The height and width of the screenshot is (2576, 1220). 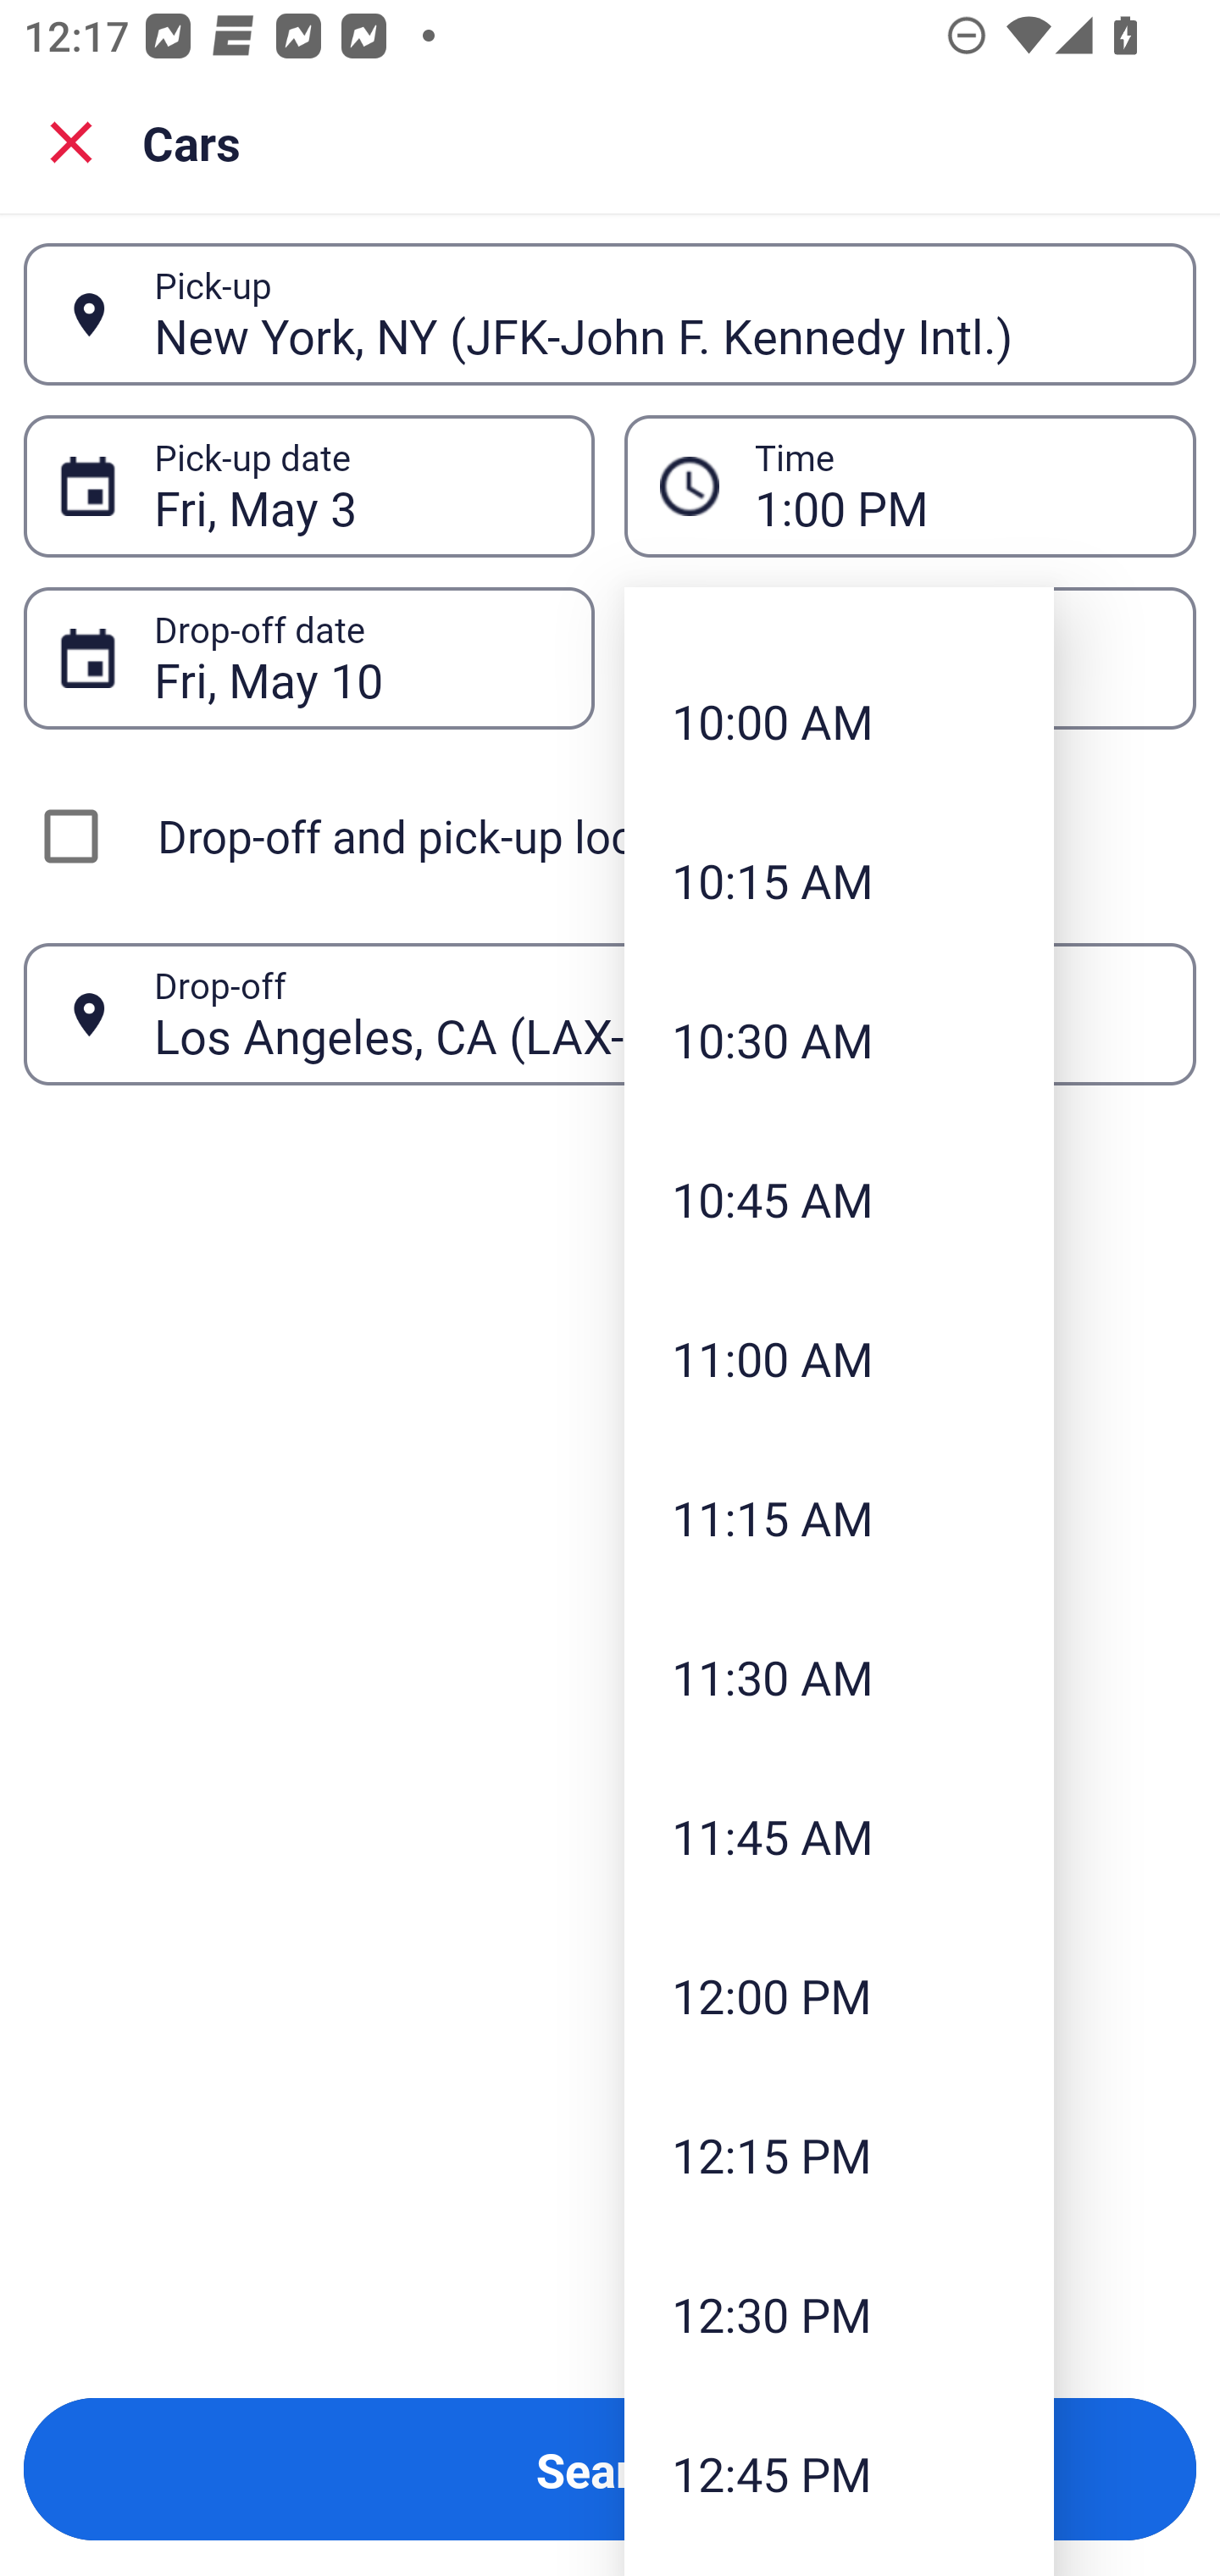 What do you see at coordinates (839, 1041) in the screenshot?
I see `10:30 AM` at bounding box center [839, 1041].